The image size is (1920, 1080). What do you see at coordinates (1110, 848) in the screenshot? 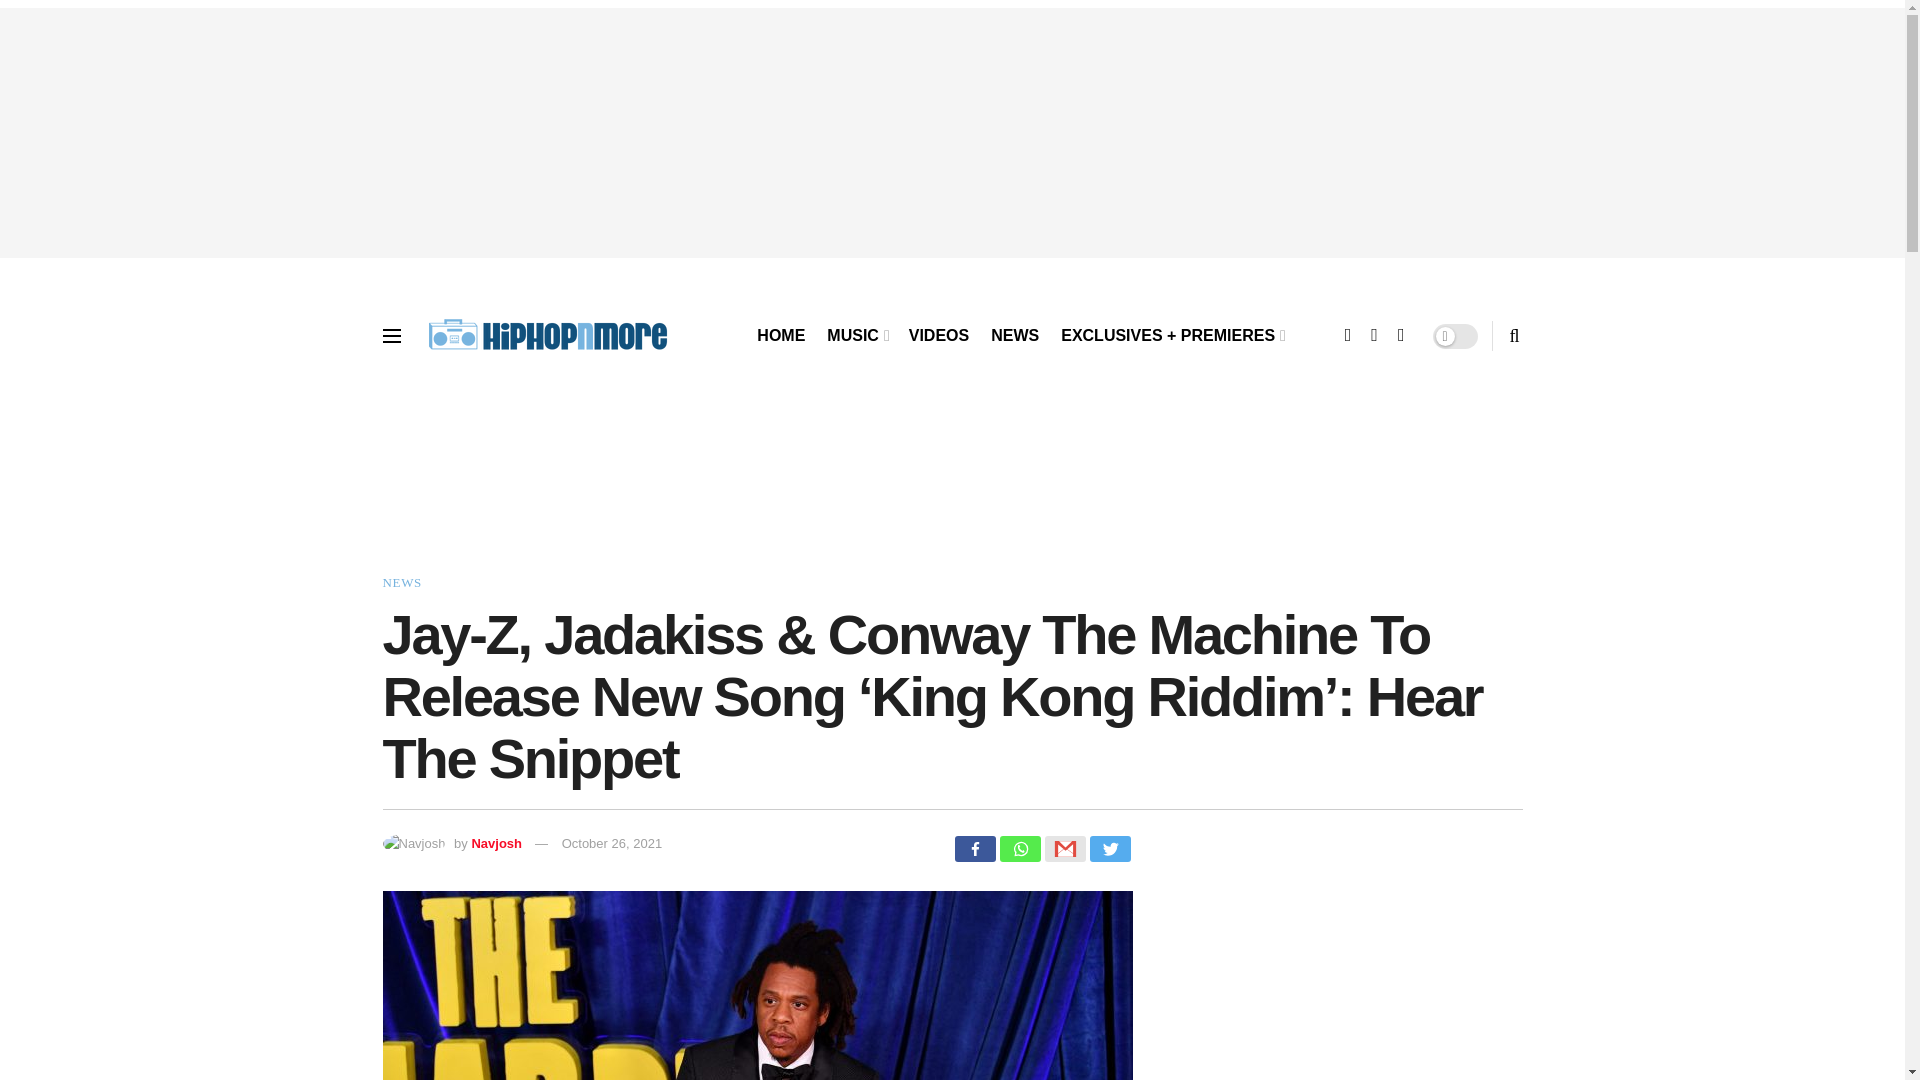
I see `Twitter` at bounding box center [1110, 848].